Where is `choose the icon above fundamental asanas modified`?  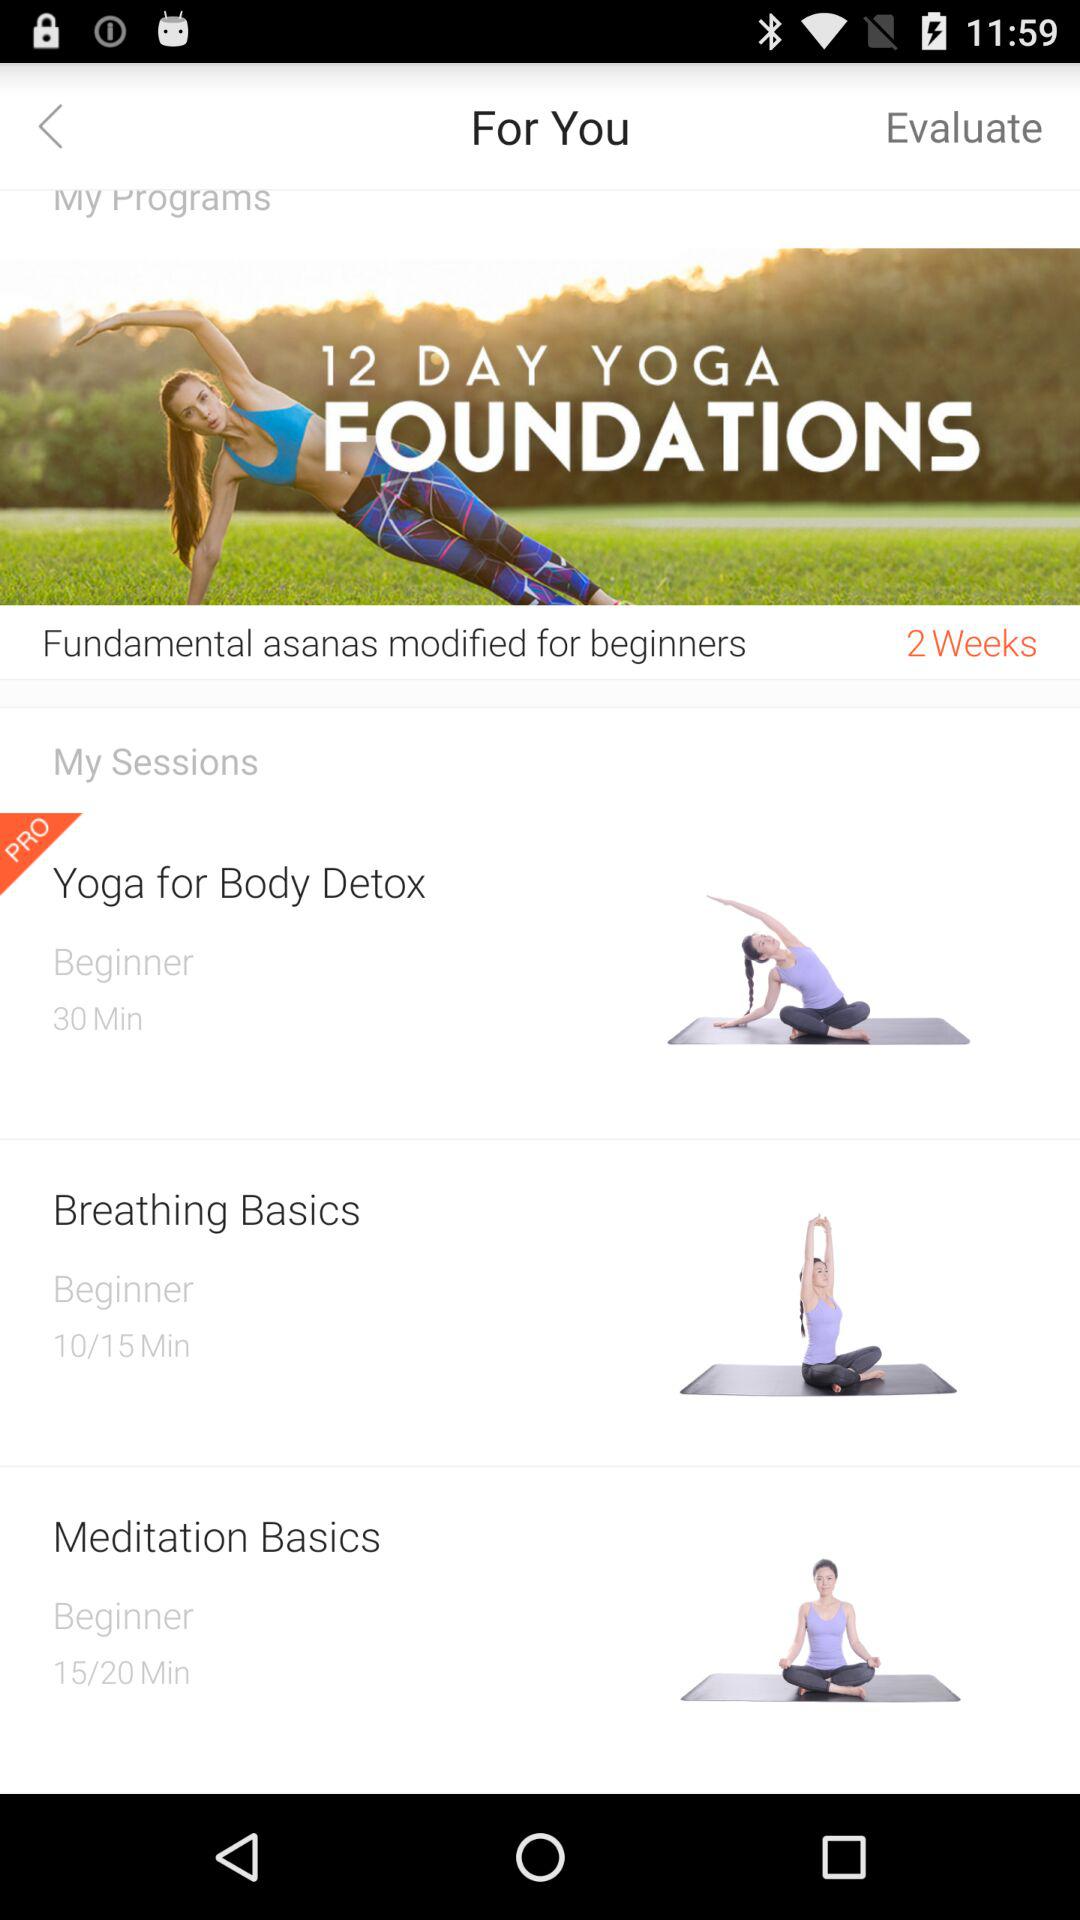
choose the icon above fundamental asanas modified is located at coordinates (540, 426).